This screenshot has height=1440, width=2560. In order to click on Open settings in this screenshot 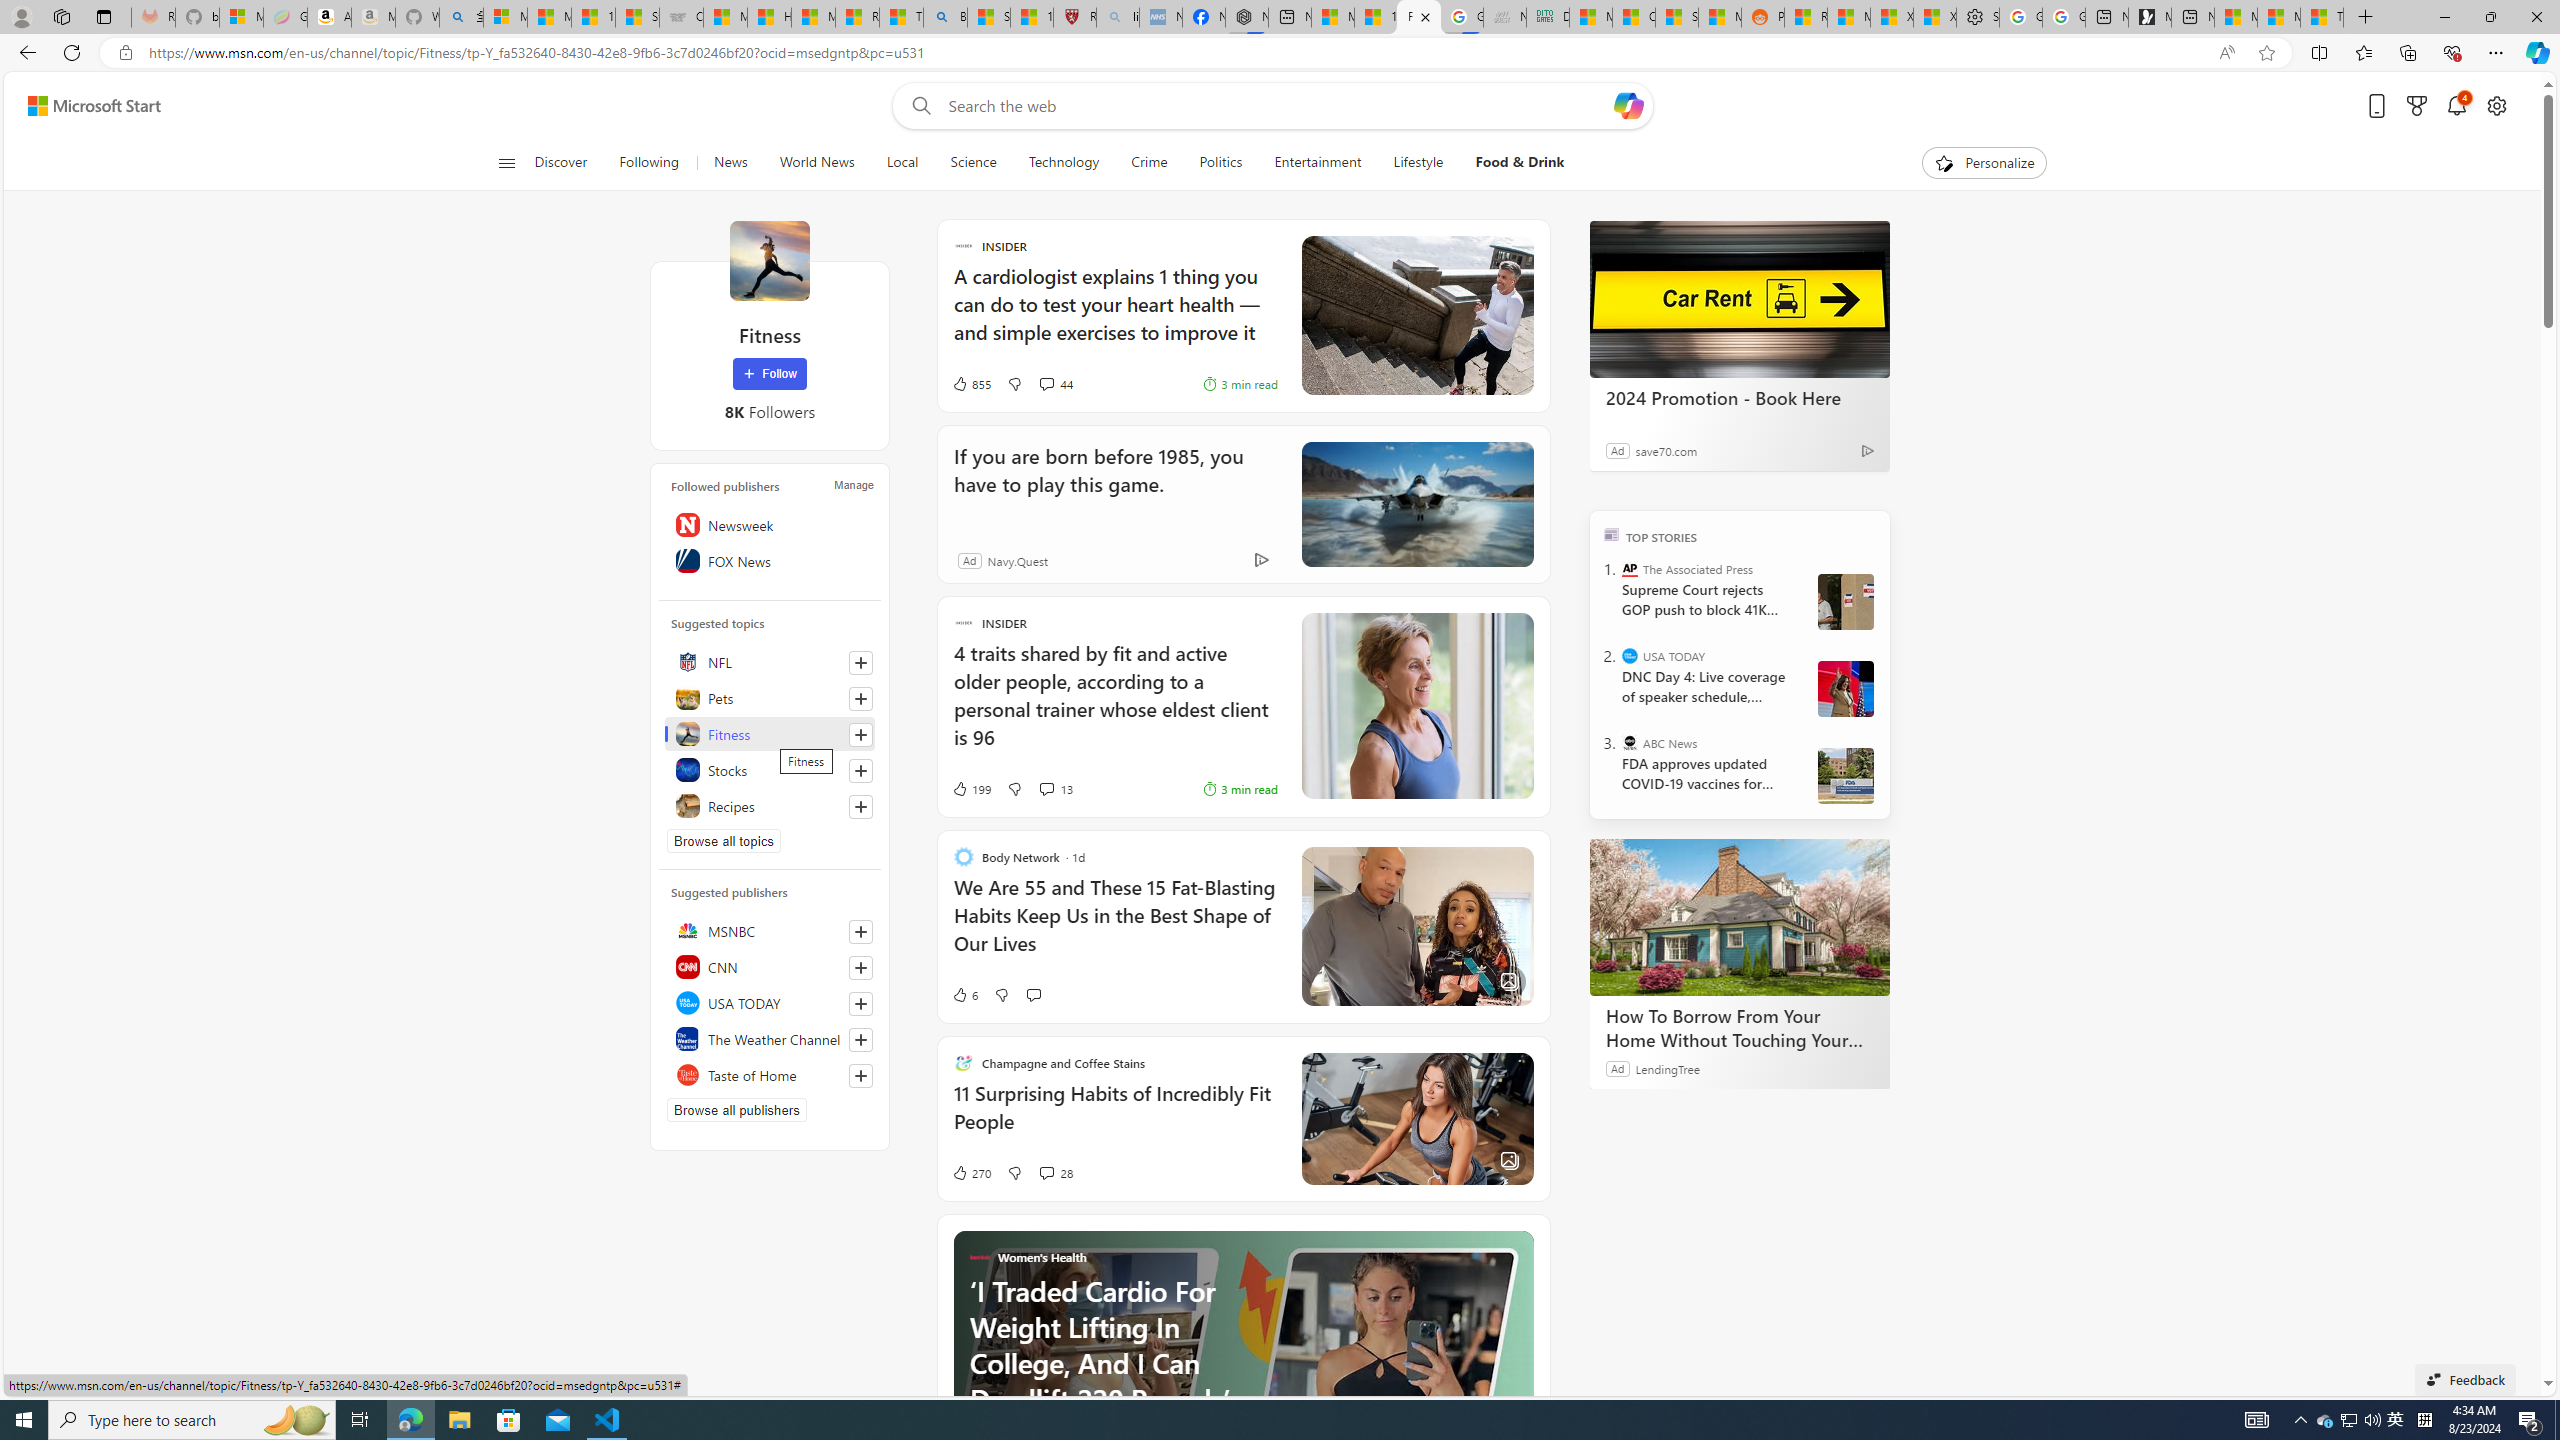, I will do `click(2497, 106)`.